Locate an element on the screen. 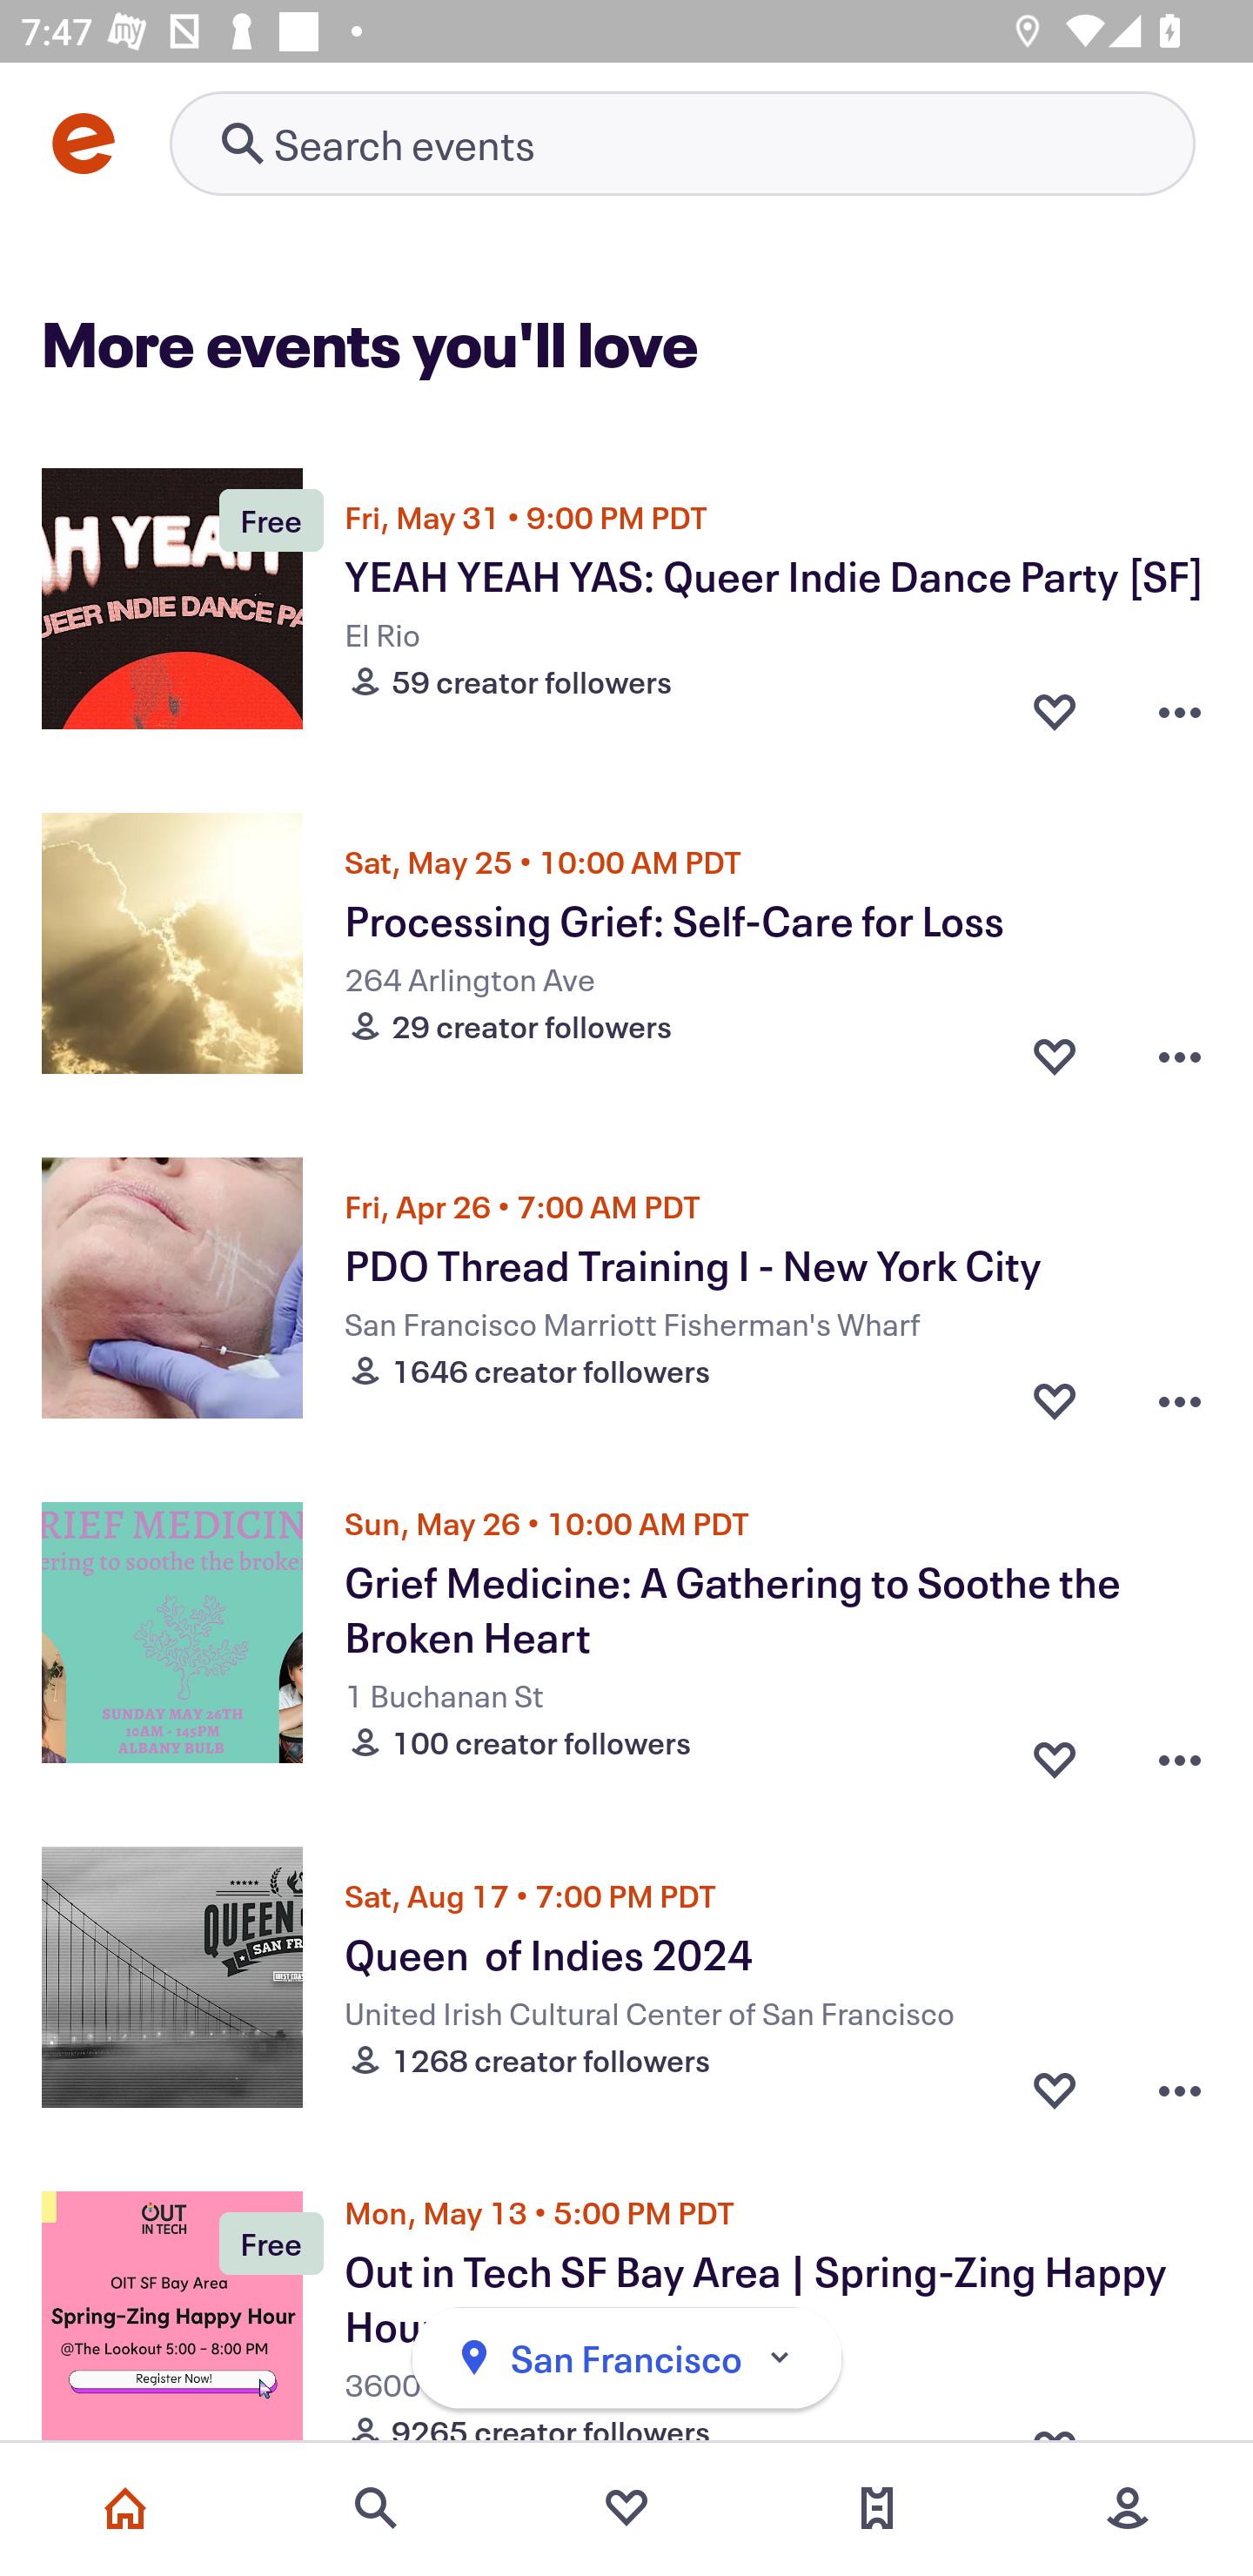 This screenshot has height=2576, width=1253. San Francisco is located at coordinates (626, 2358).